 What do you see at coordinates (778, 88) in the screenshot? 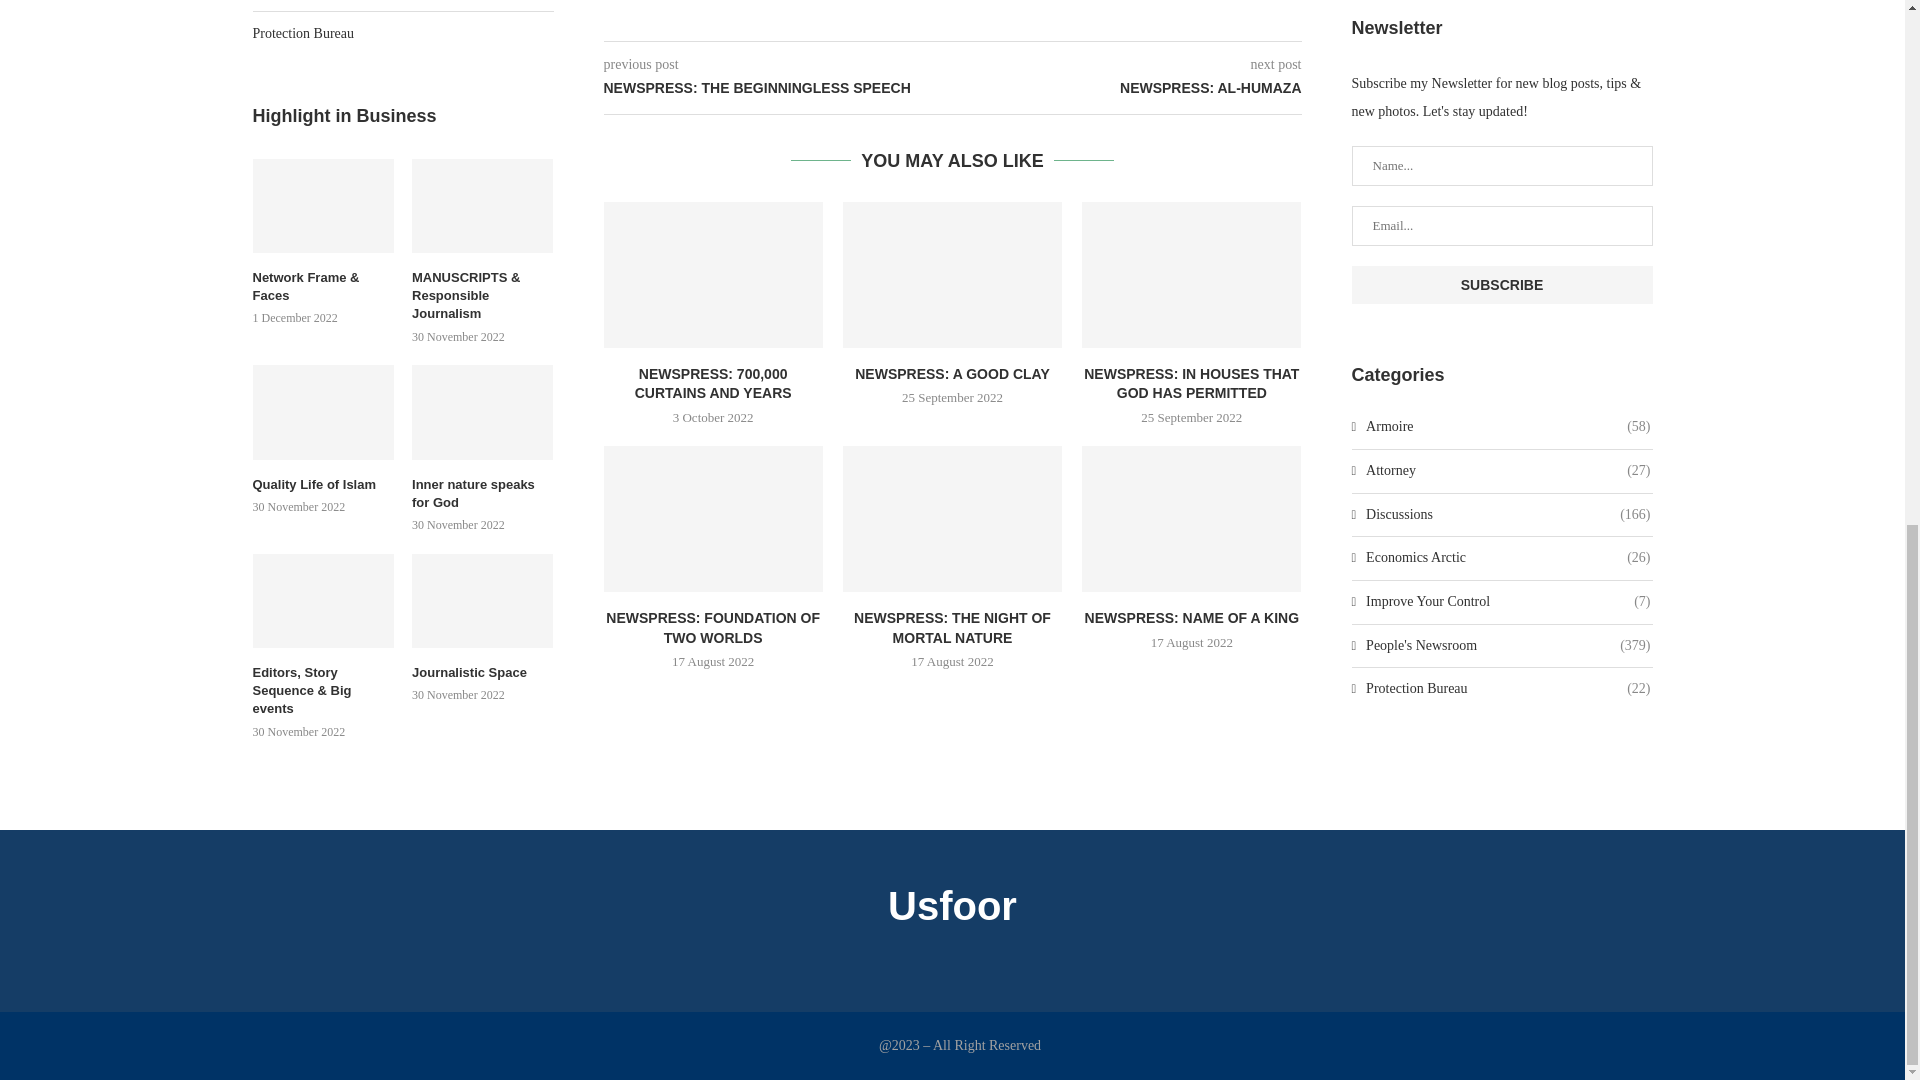
I see `NEWSPRESS: THE BEGINNINGLESS SPEECH` at bounding box center [778, 88].